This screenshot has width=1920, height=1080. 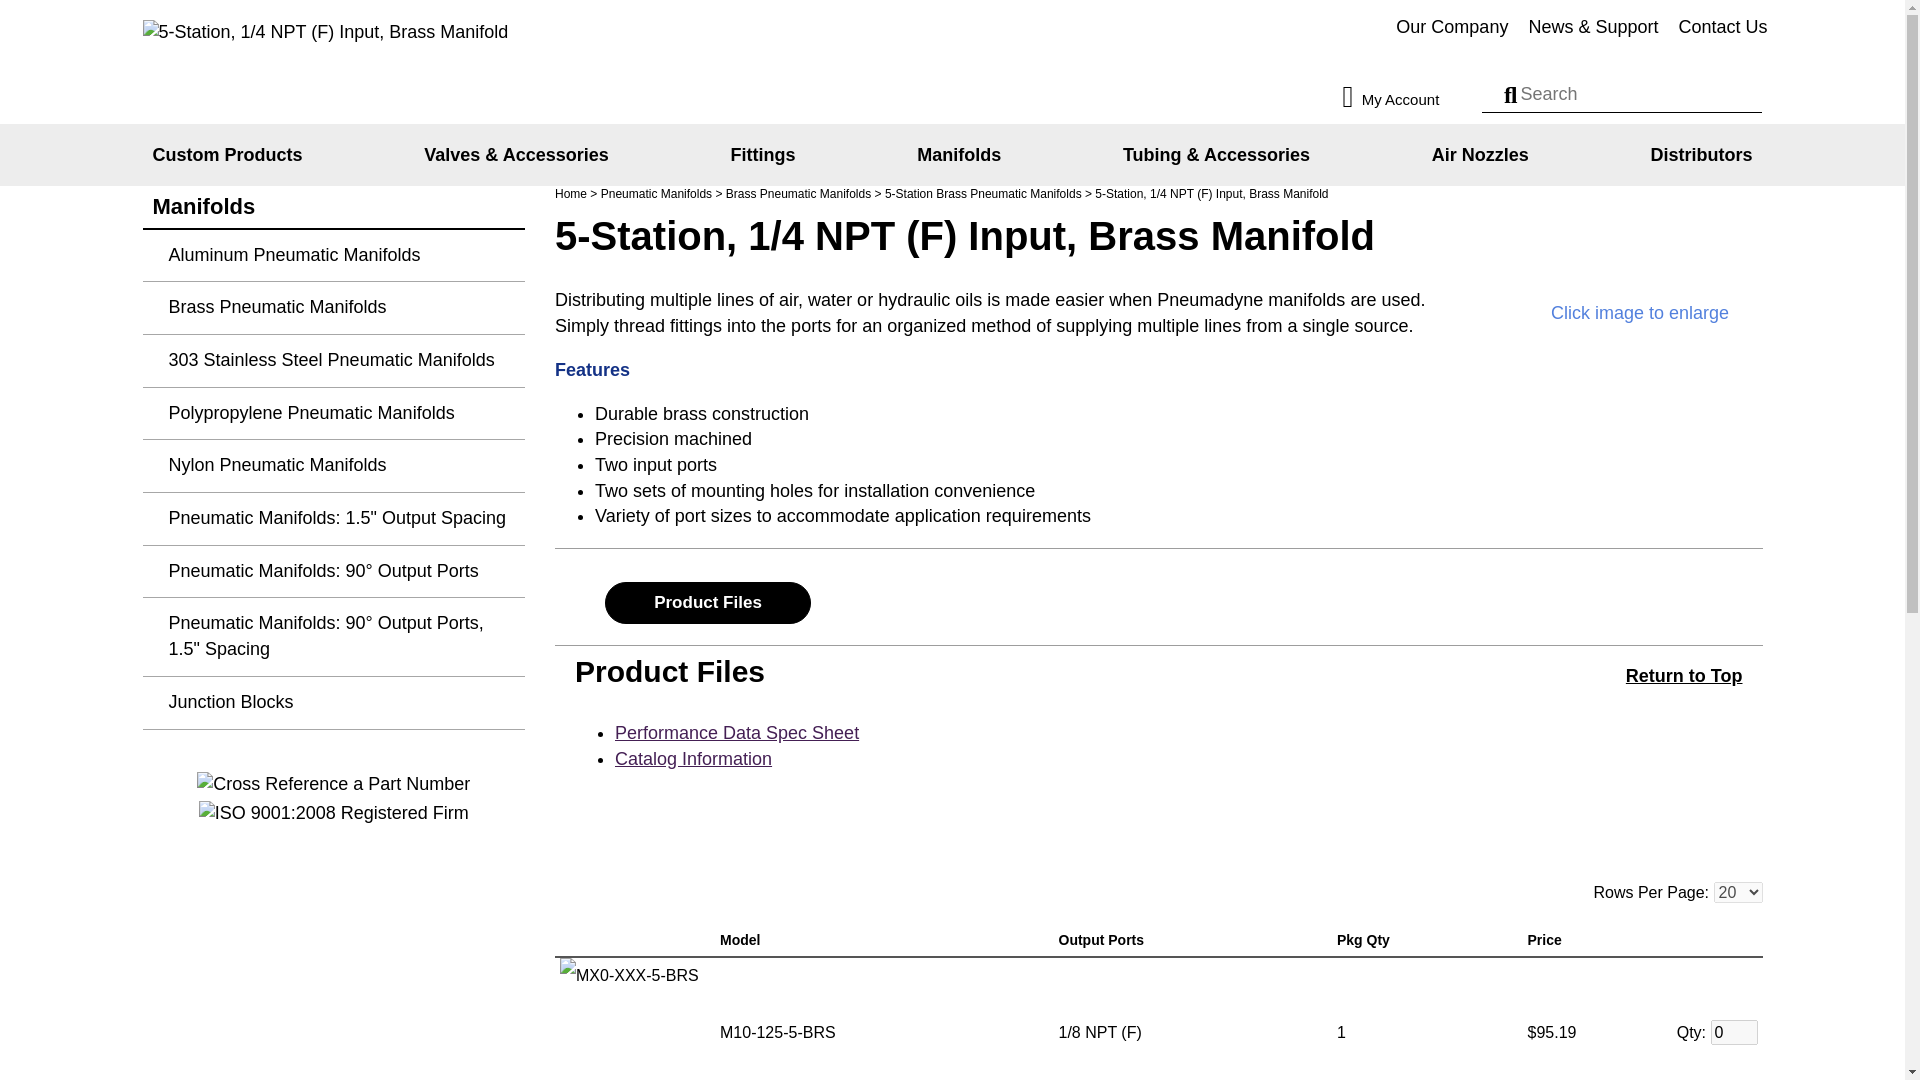 I want to click on Cross Reference a Part Number, so click(x=334, y=785).